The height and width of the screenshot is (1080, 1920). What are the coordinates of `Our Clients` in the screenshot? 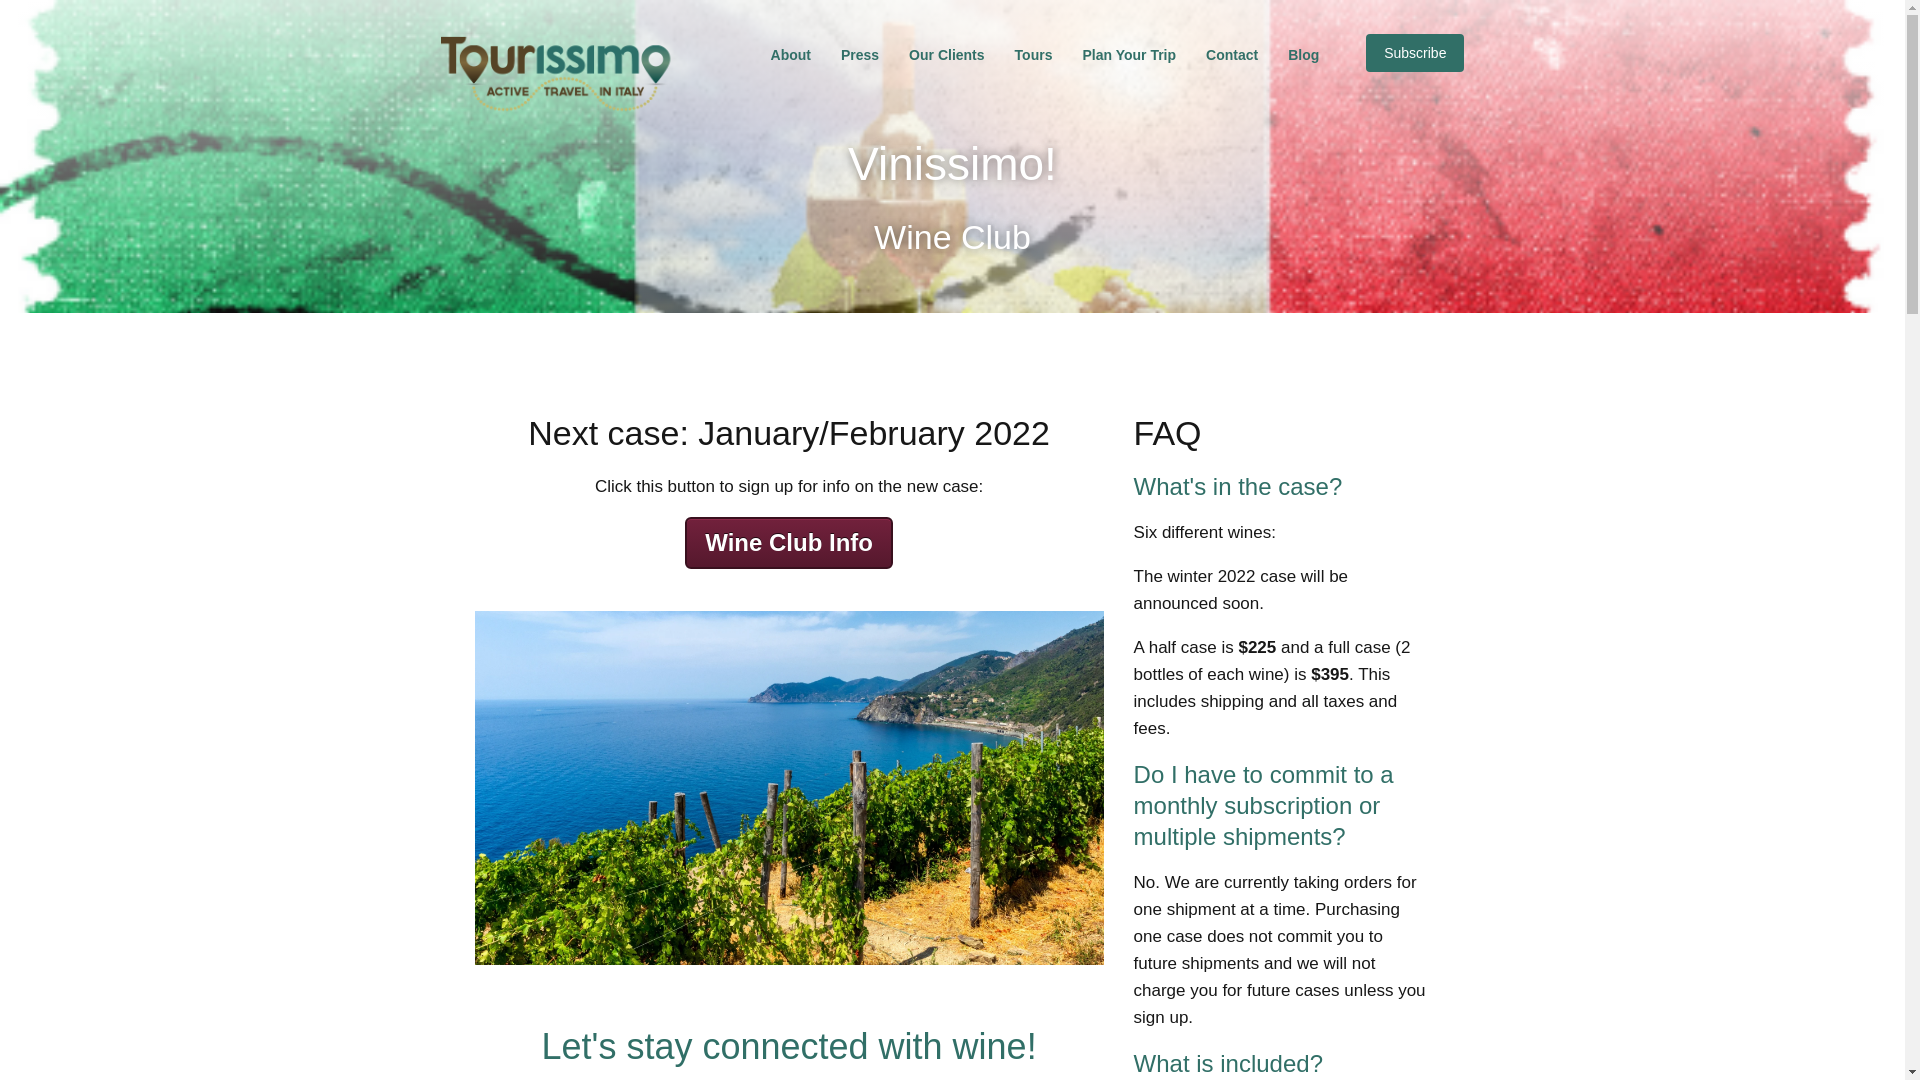 It's located at (946, 54).